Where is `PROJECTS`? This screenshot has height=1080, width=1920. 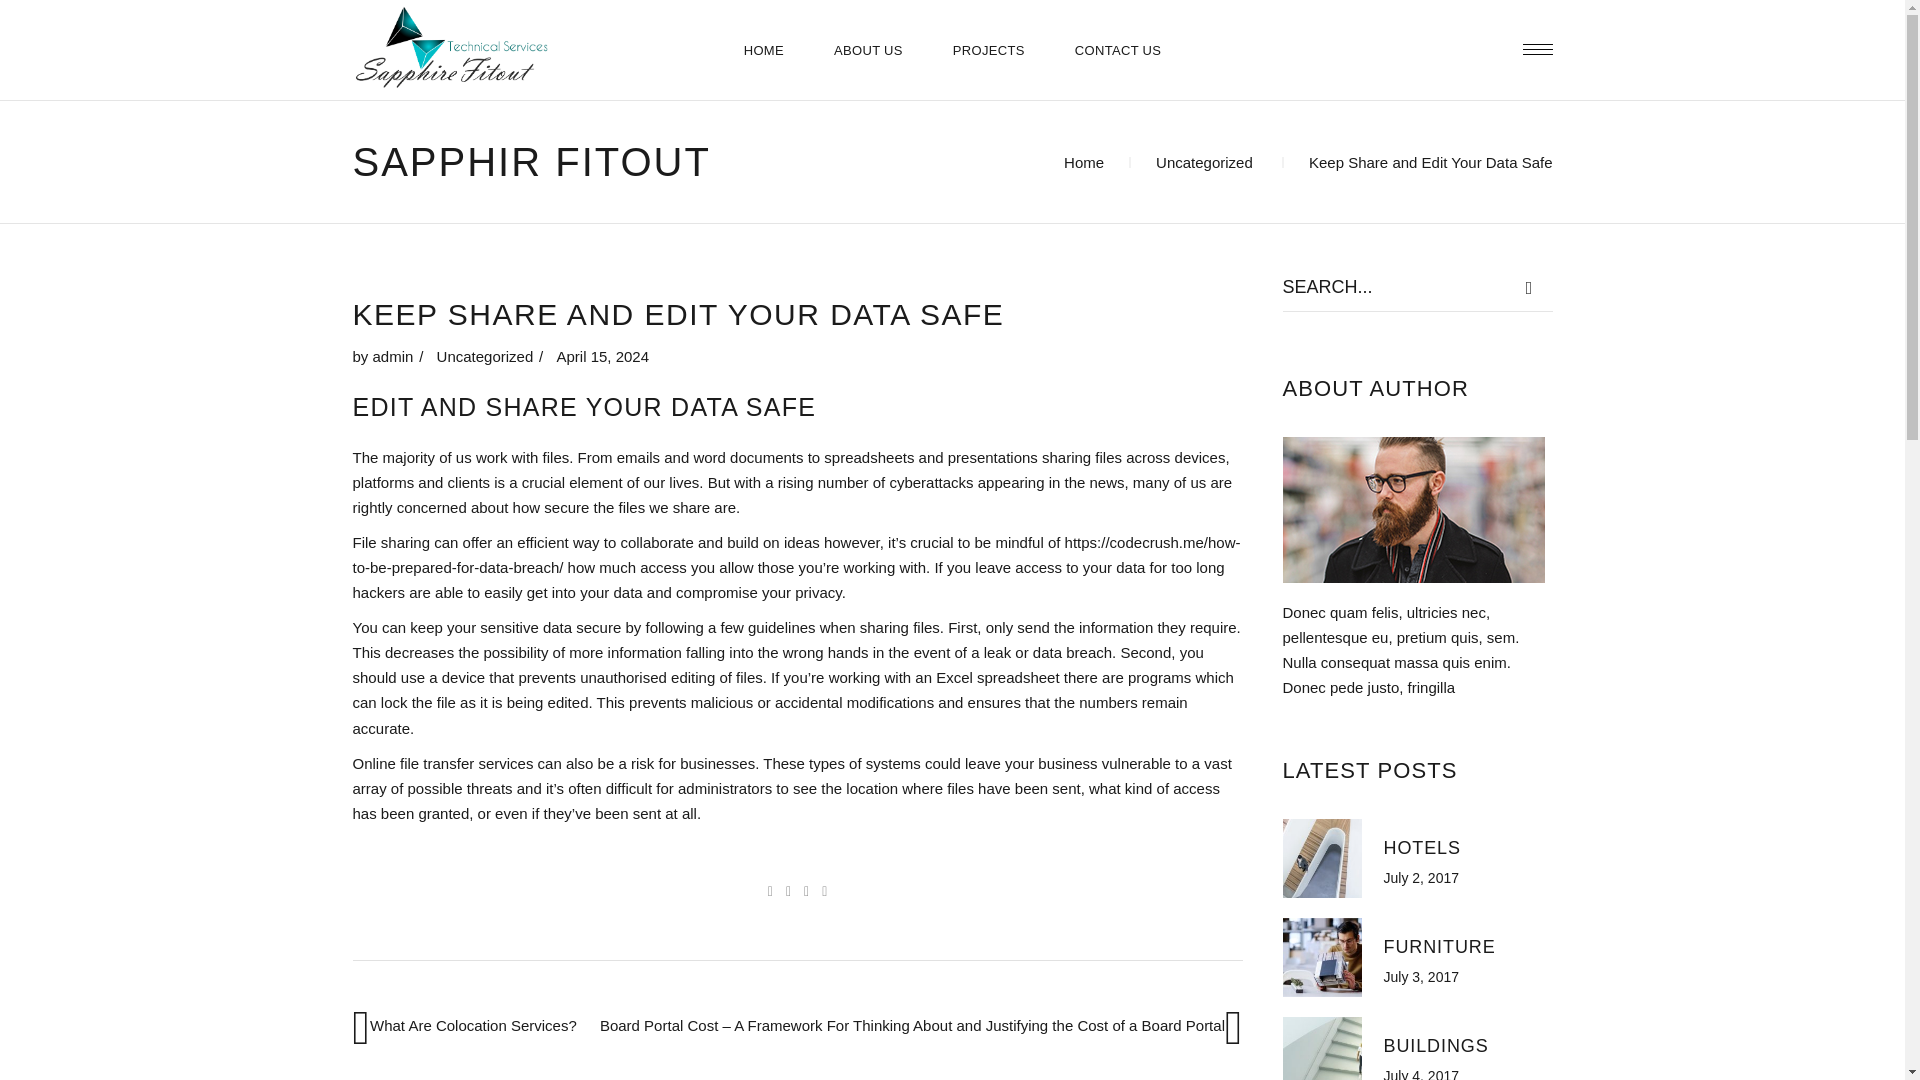 PROJECTS is located at coordinates (988, 50).